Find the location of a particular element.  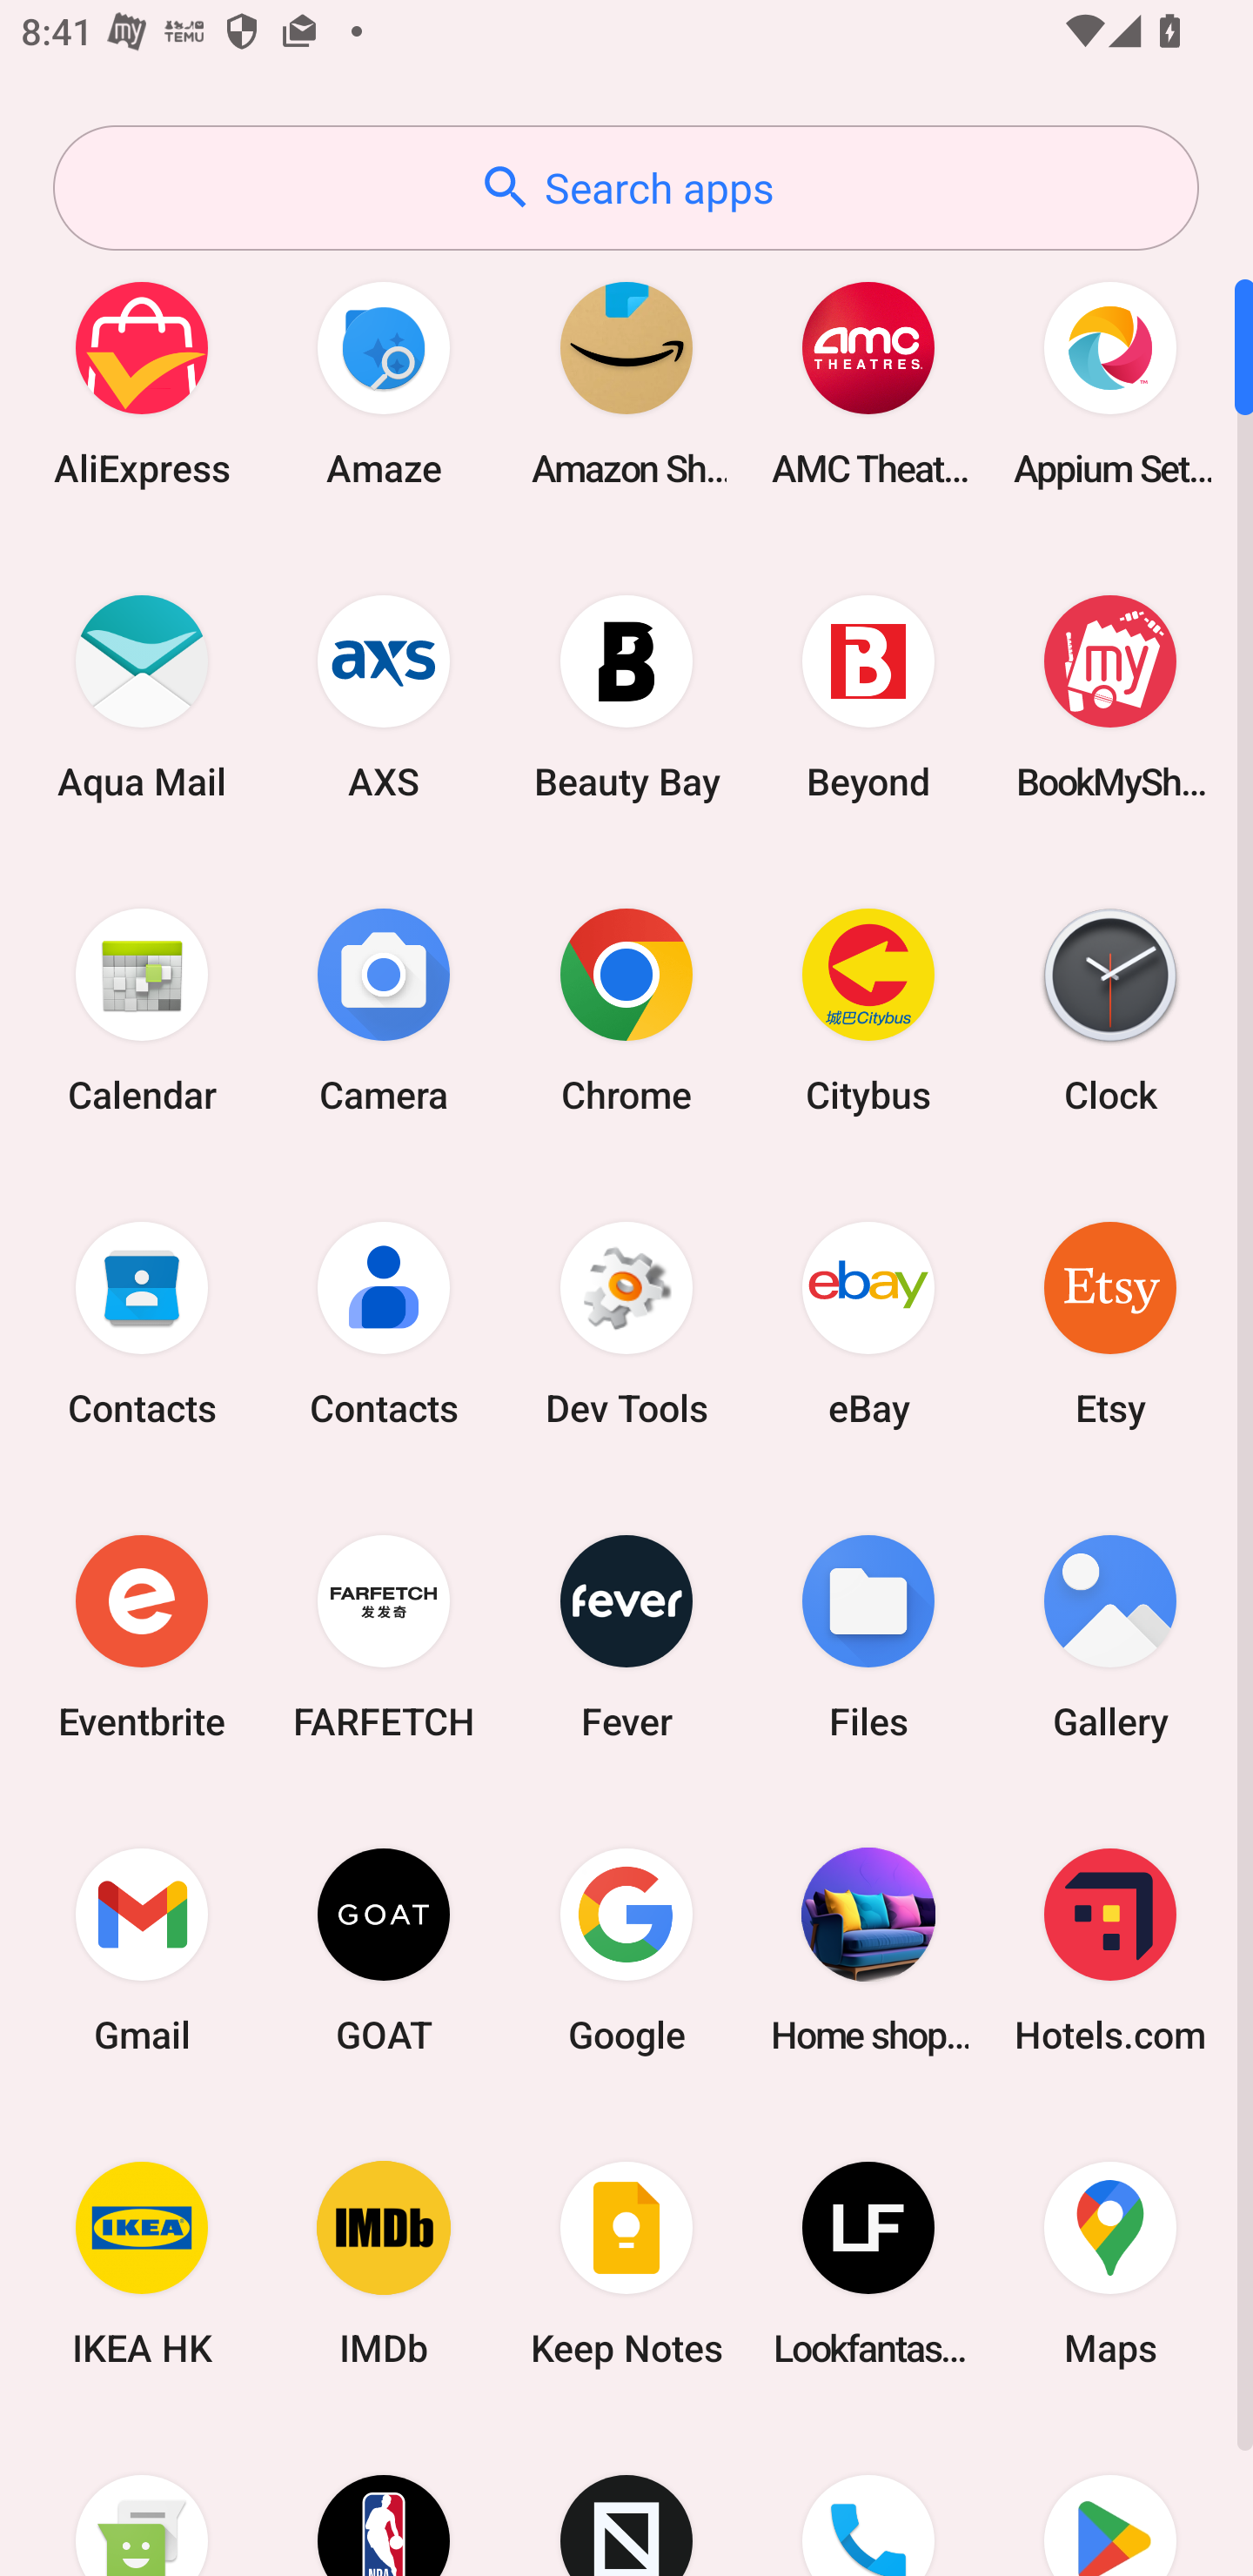

Gmail is located at coordinates (142, 1949).